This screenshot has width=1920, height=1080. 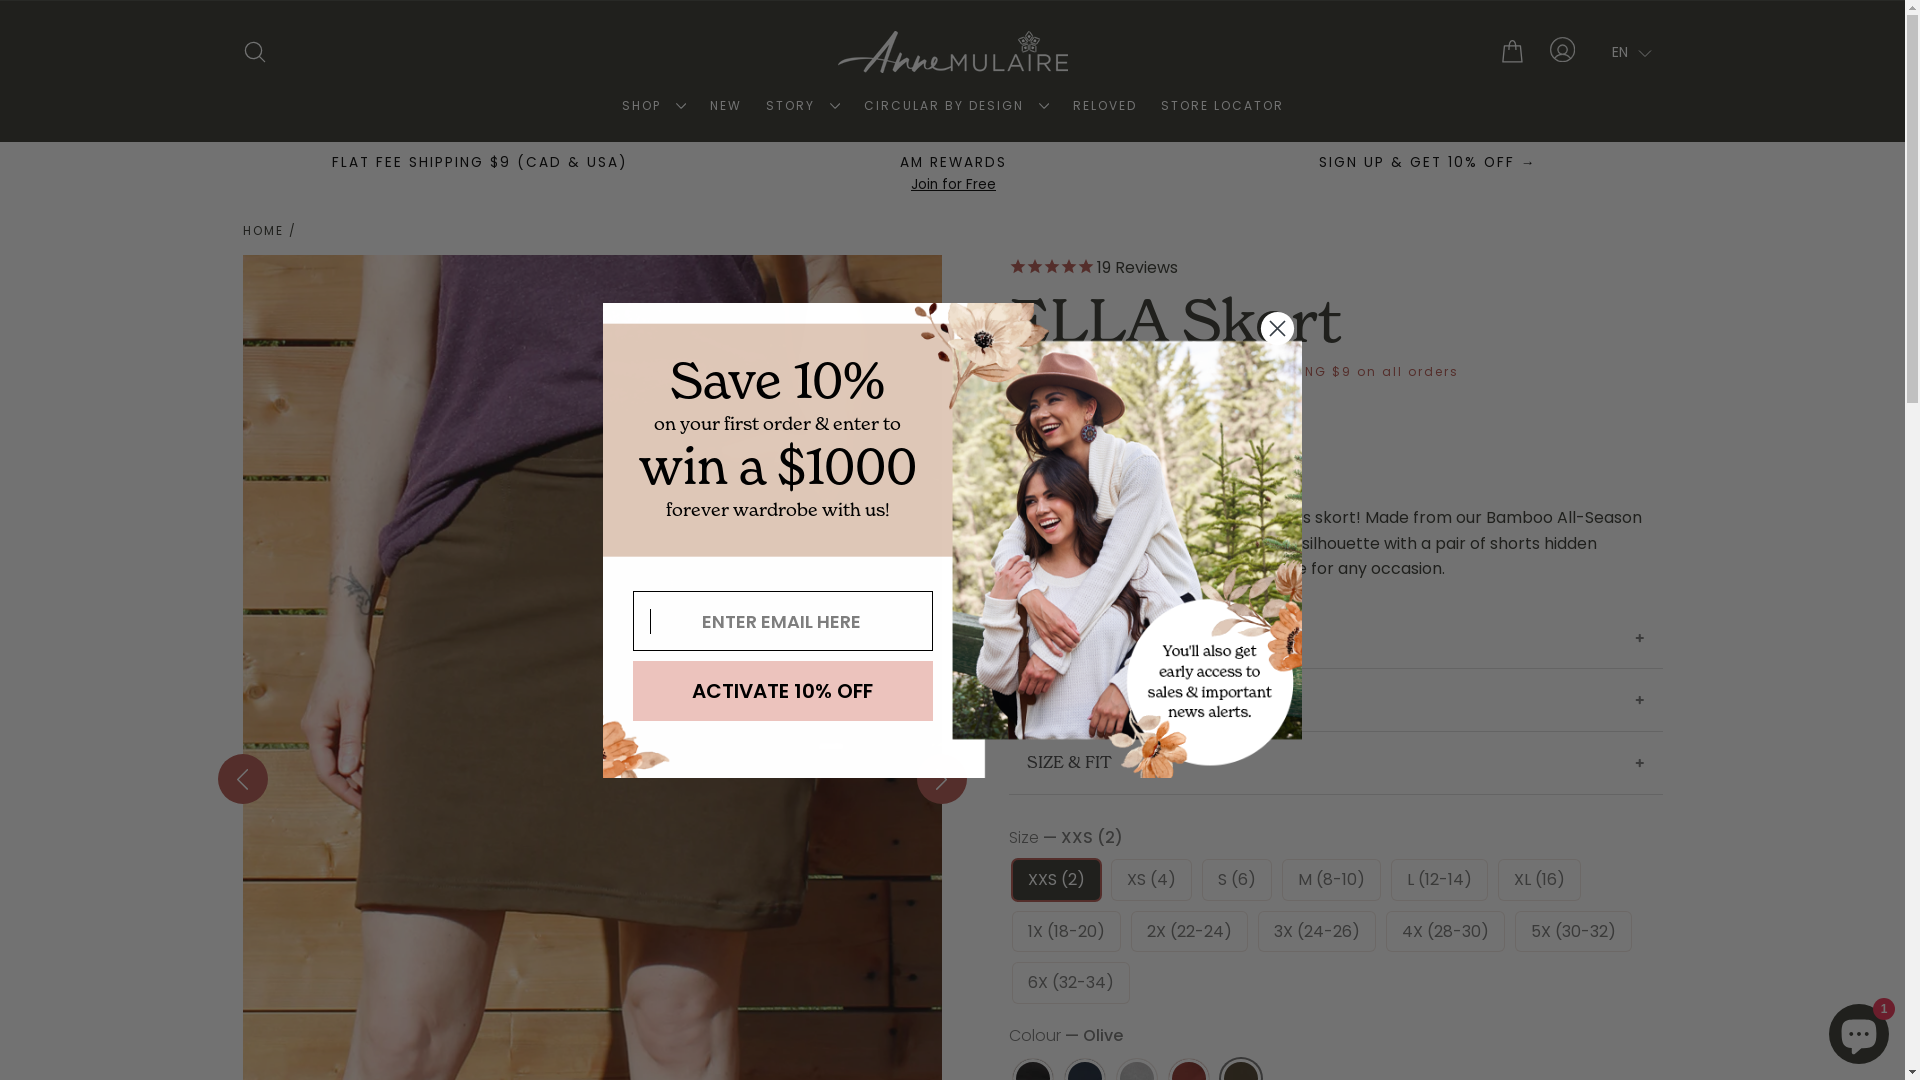 I want to click on AM REWARDS
Join for Free, so click(x=954, y=174).